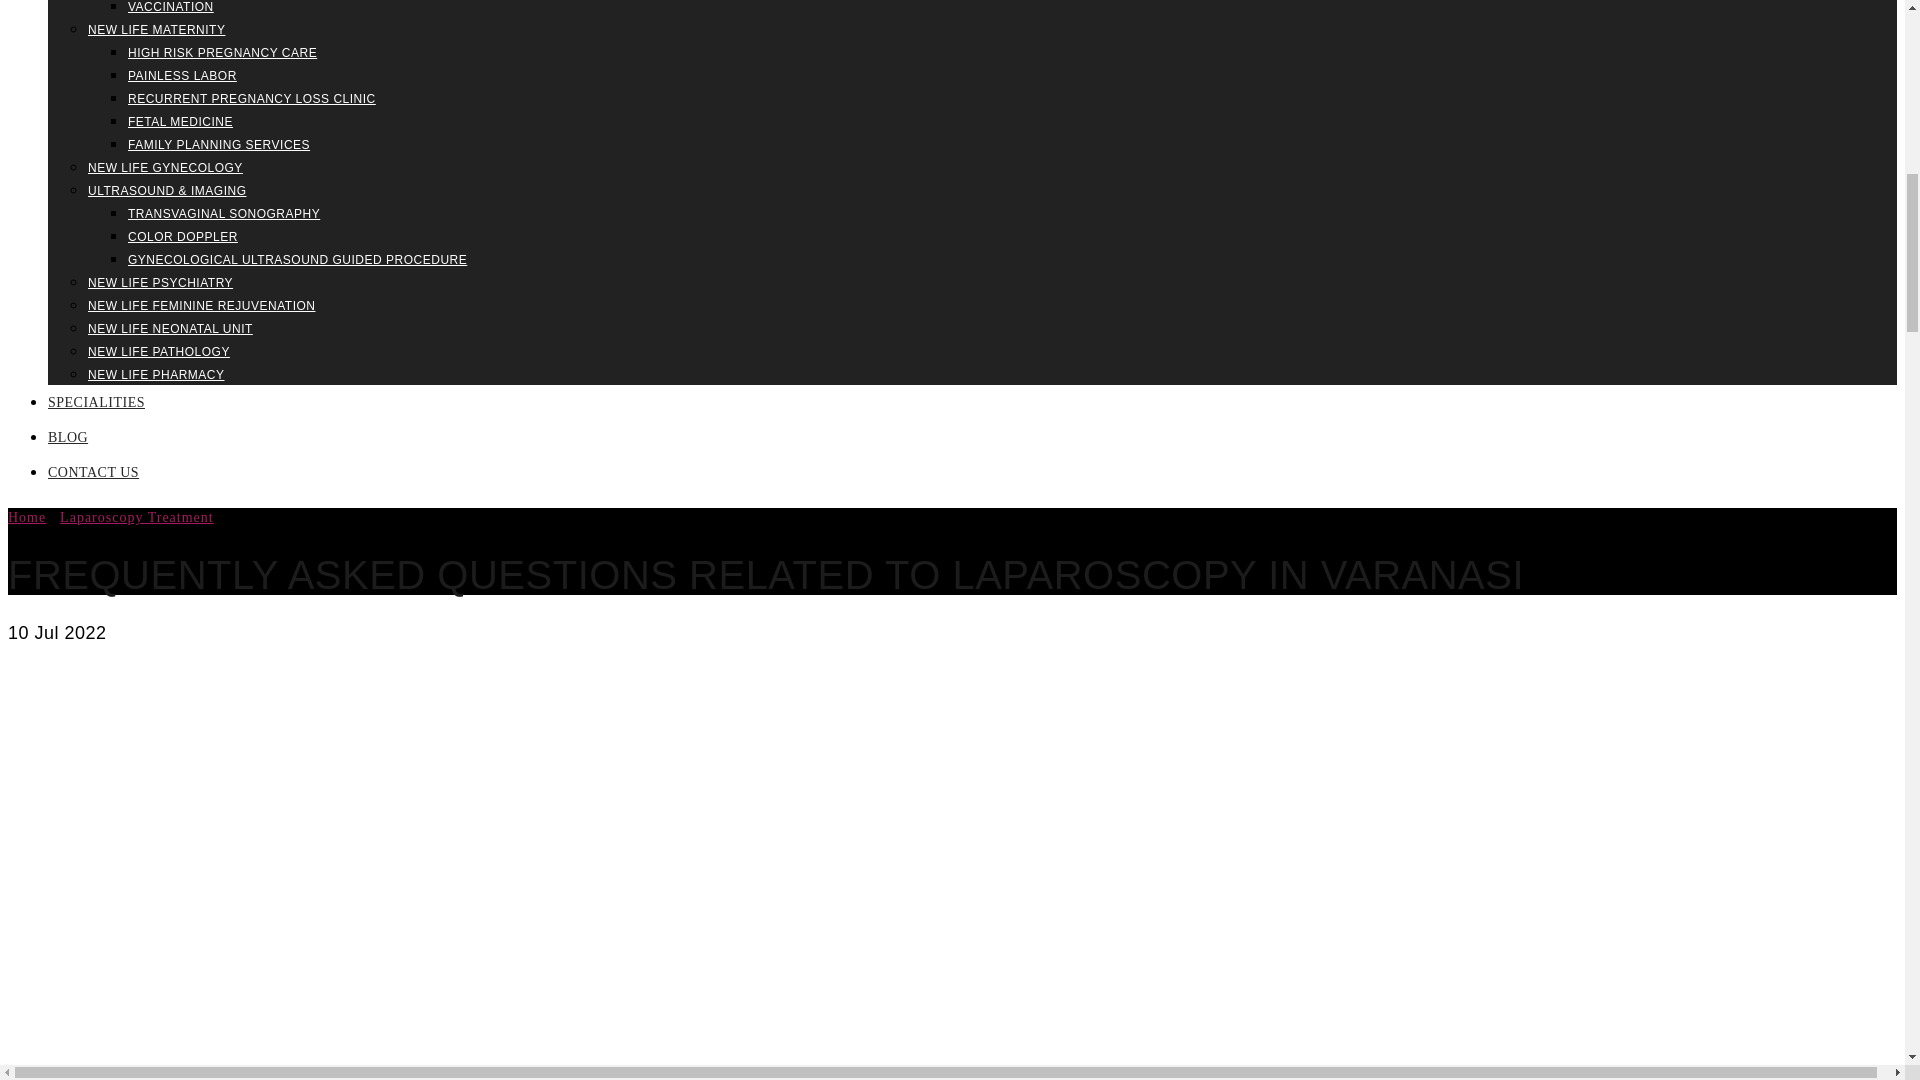 Image resolution: width=1920 pixels, height=1080 pixels. What do you see at coordinates (252, 98) in the screenshot?
I see `RECURRENT PREGNANCY LOSS CLINIC` at bounding box center [252, 98].